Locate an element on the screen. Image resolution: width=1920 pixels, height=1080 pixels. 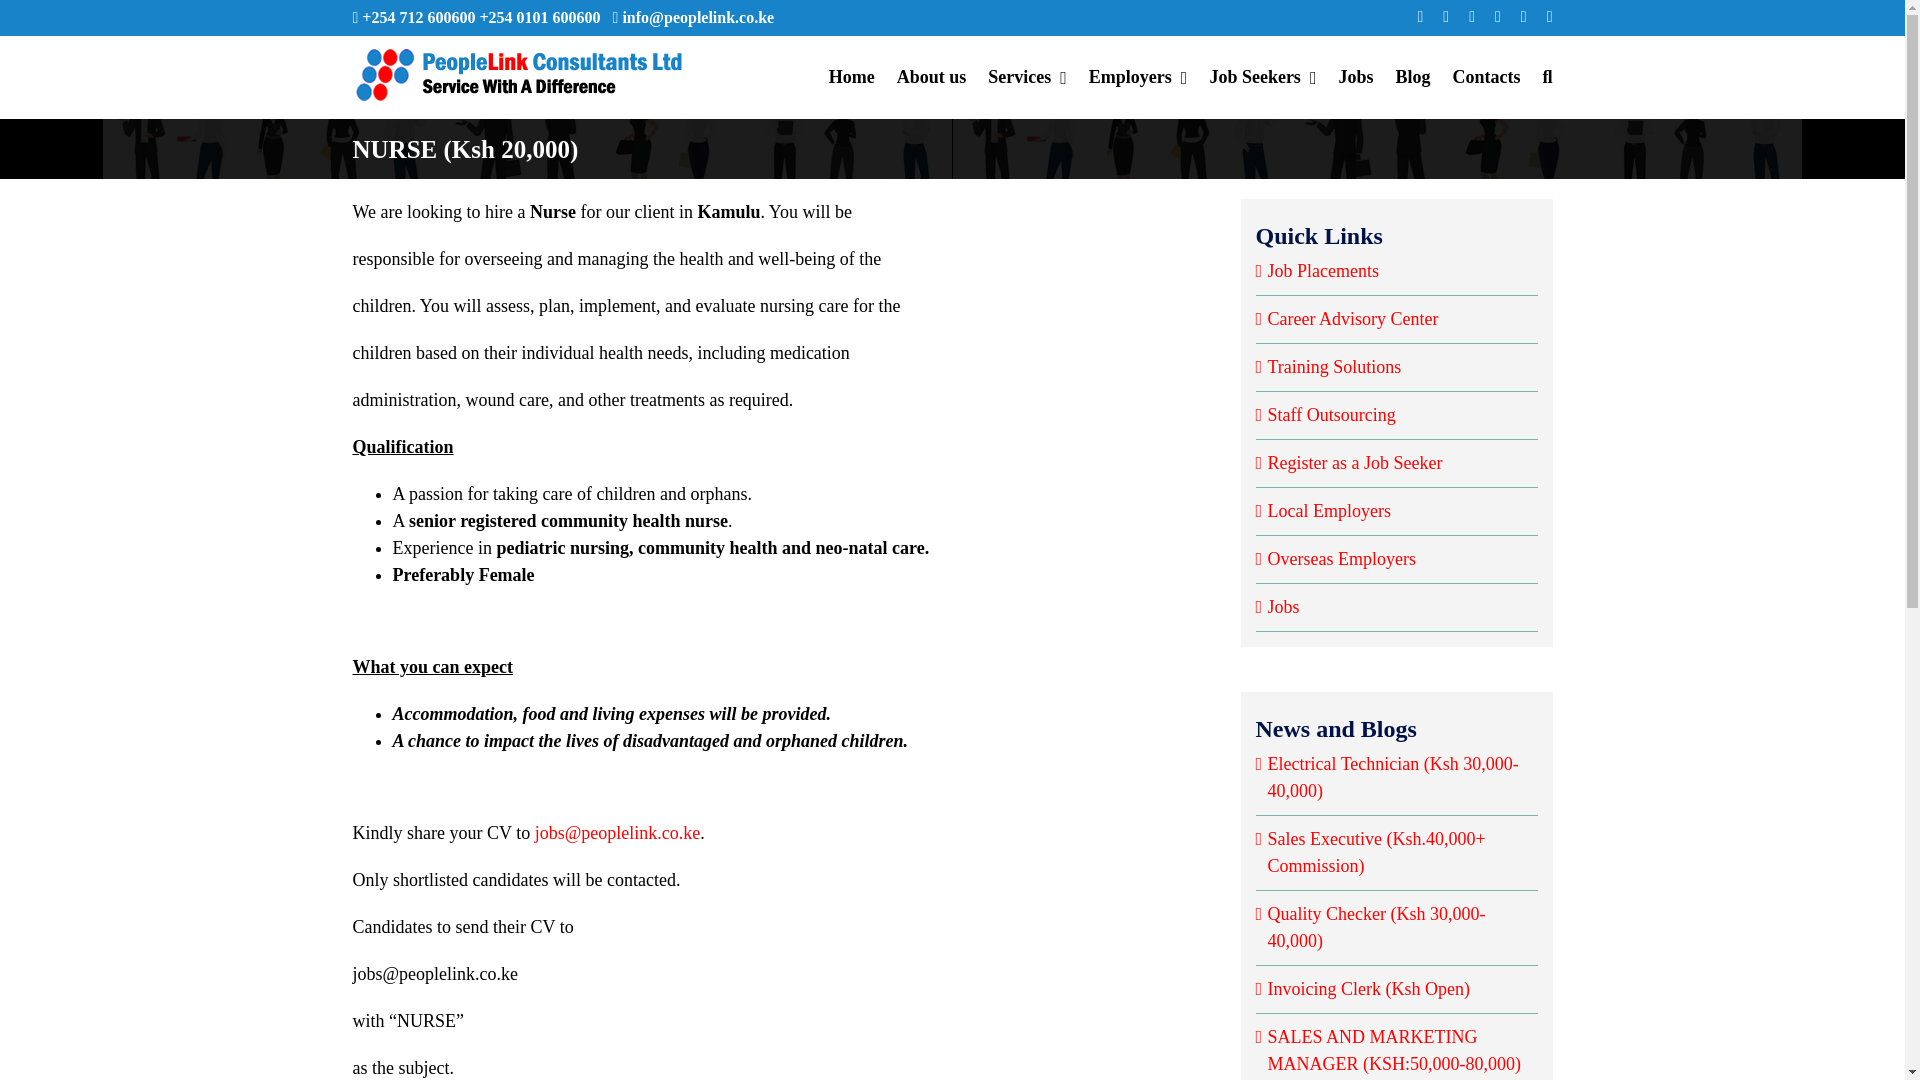
Job Seekers is located at coordinates (1262, 76).